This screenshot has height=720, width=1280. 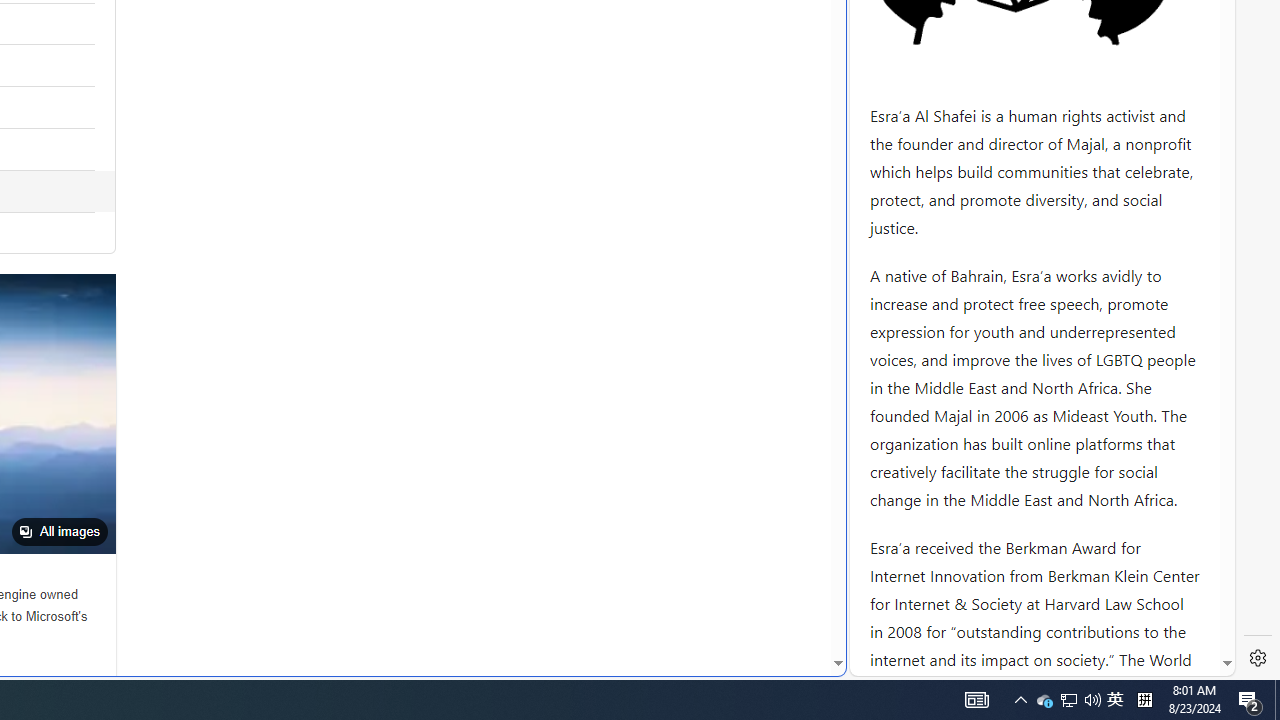 I want to click on google_privacy_policy_zh-CN.pdf, so click(x=687, y=482).